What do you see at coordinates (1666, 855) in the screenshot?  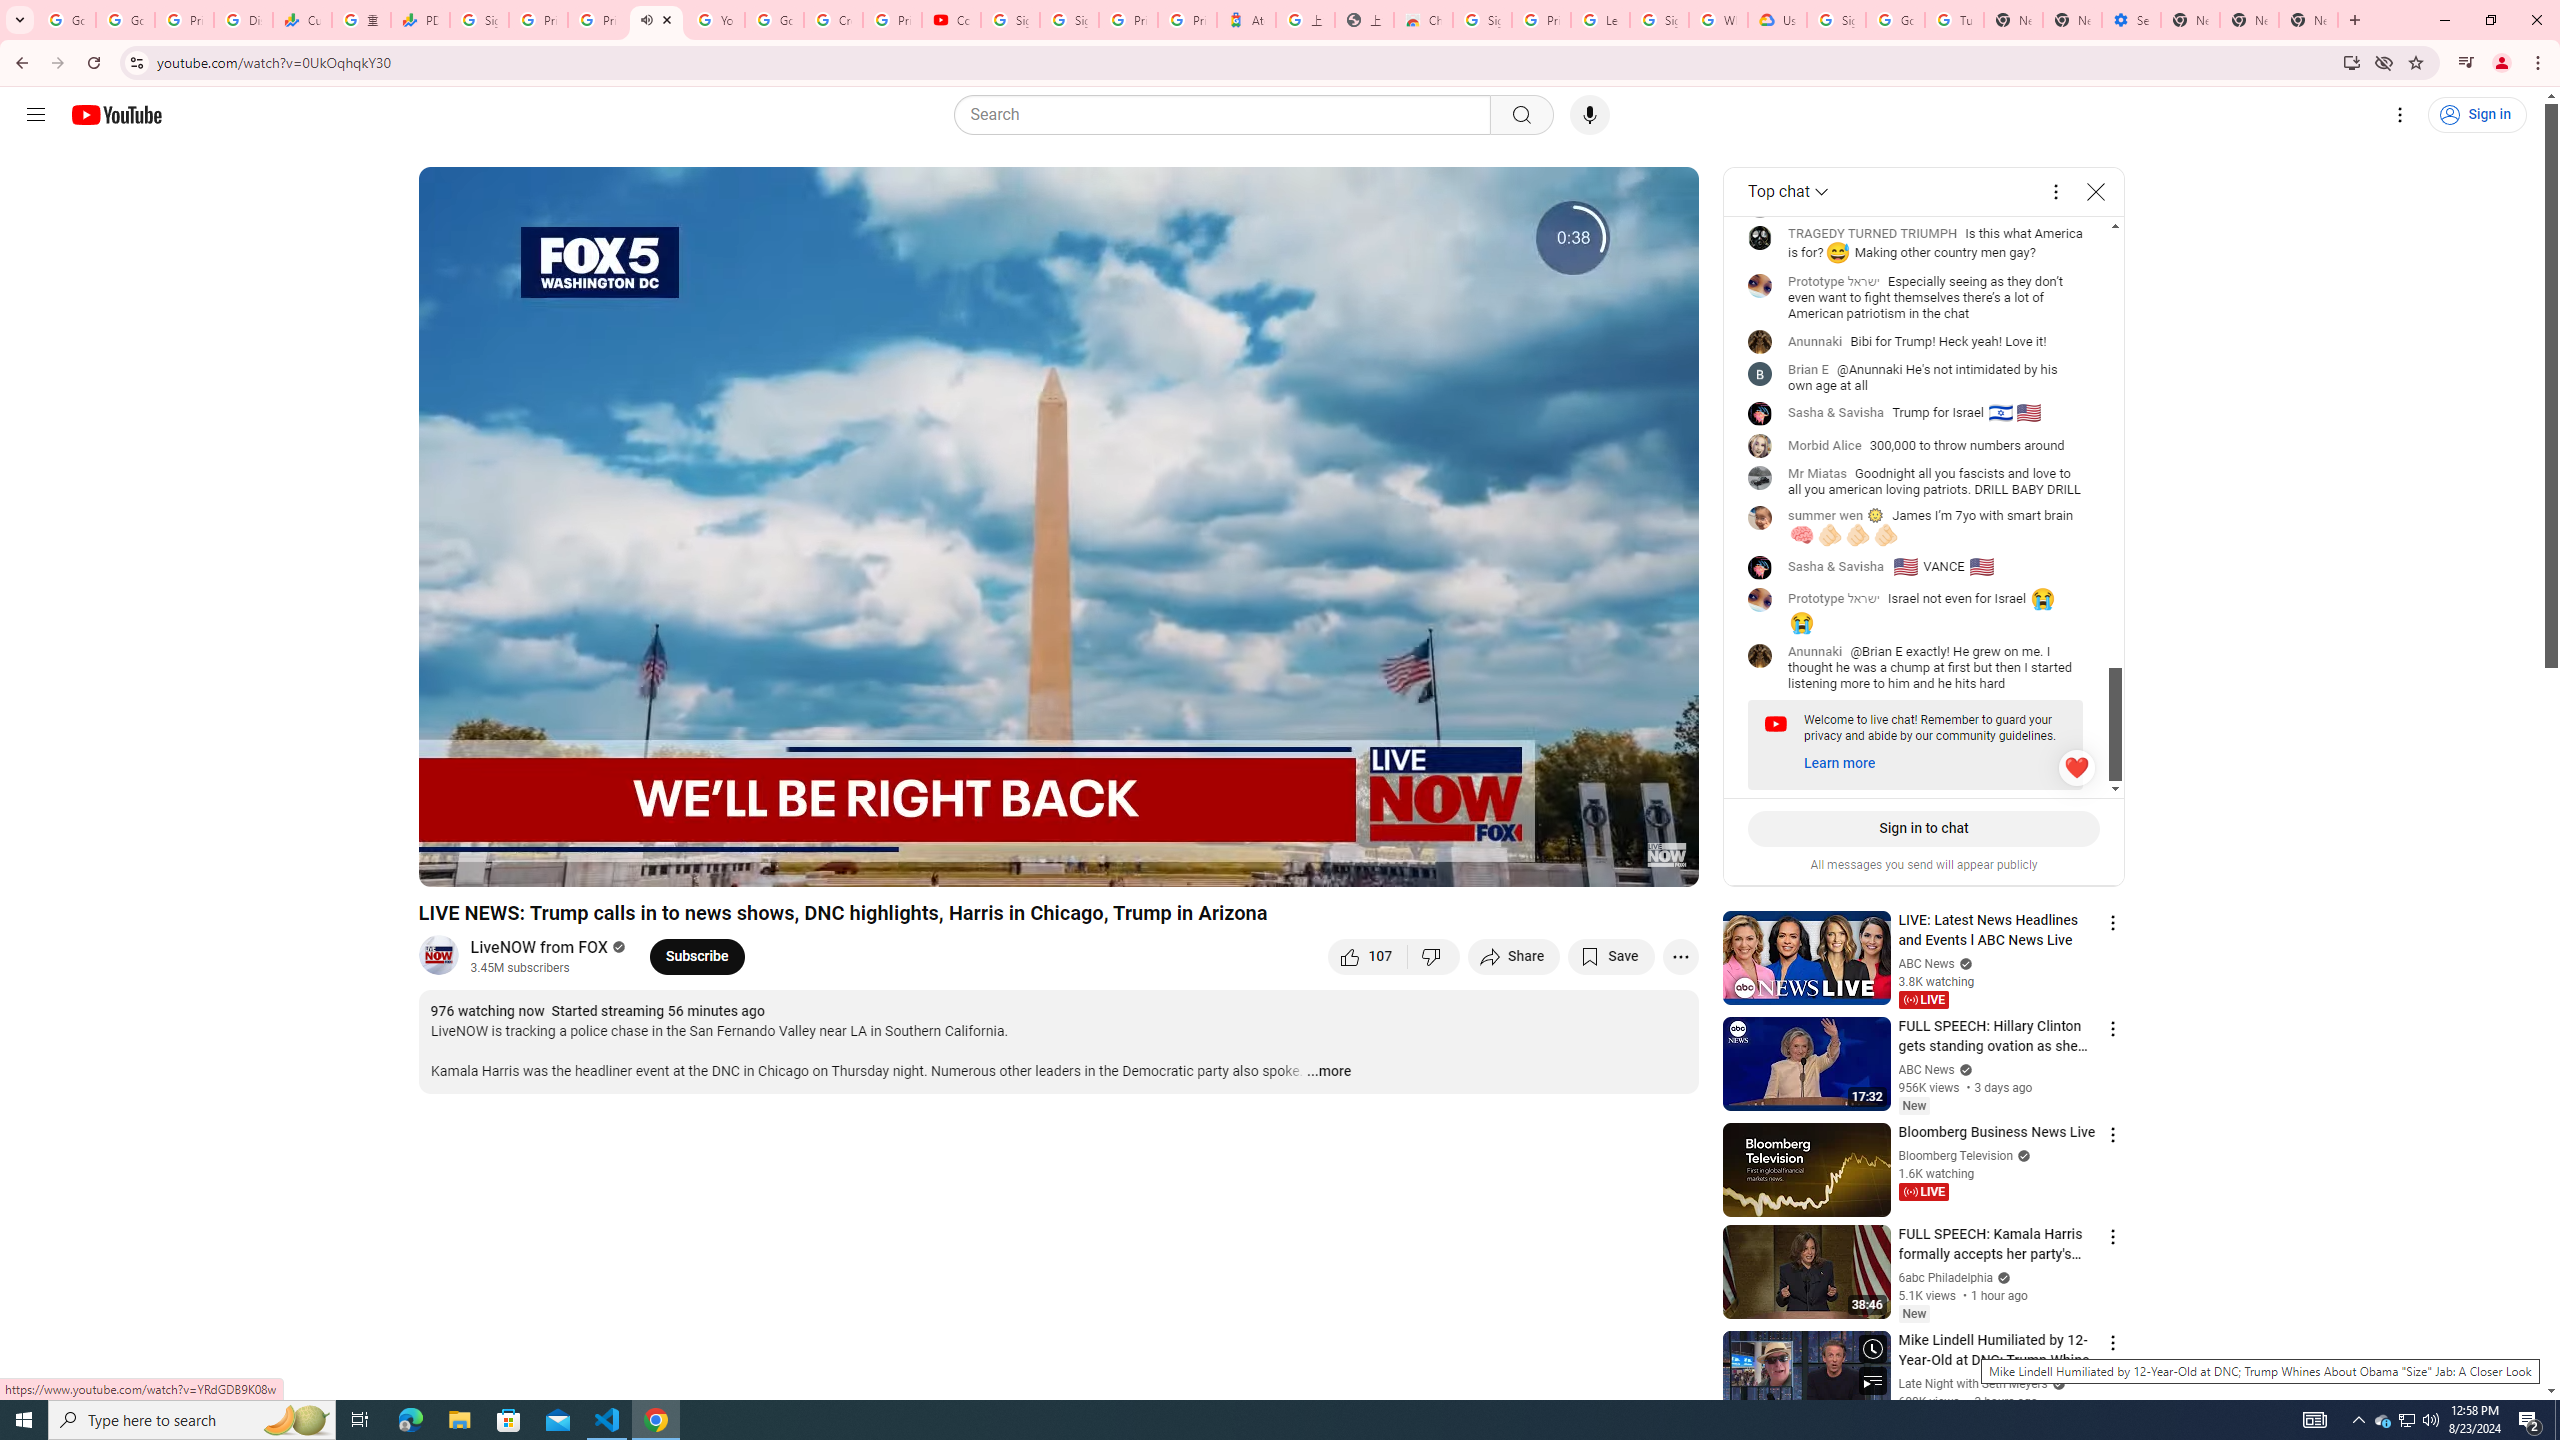 I see `Channel watermark` at bounding box center [1666, 855].